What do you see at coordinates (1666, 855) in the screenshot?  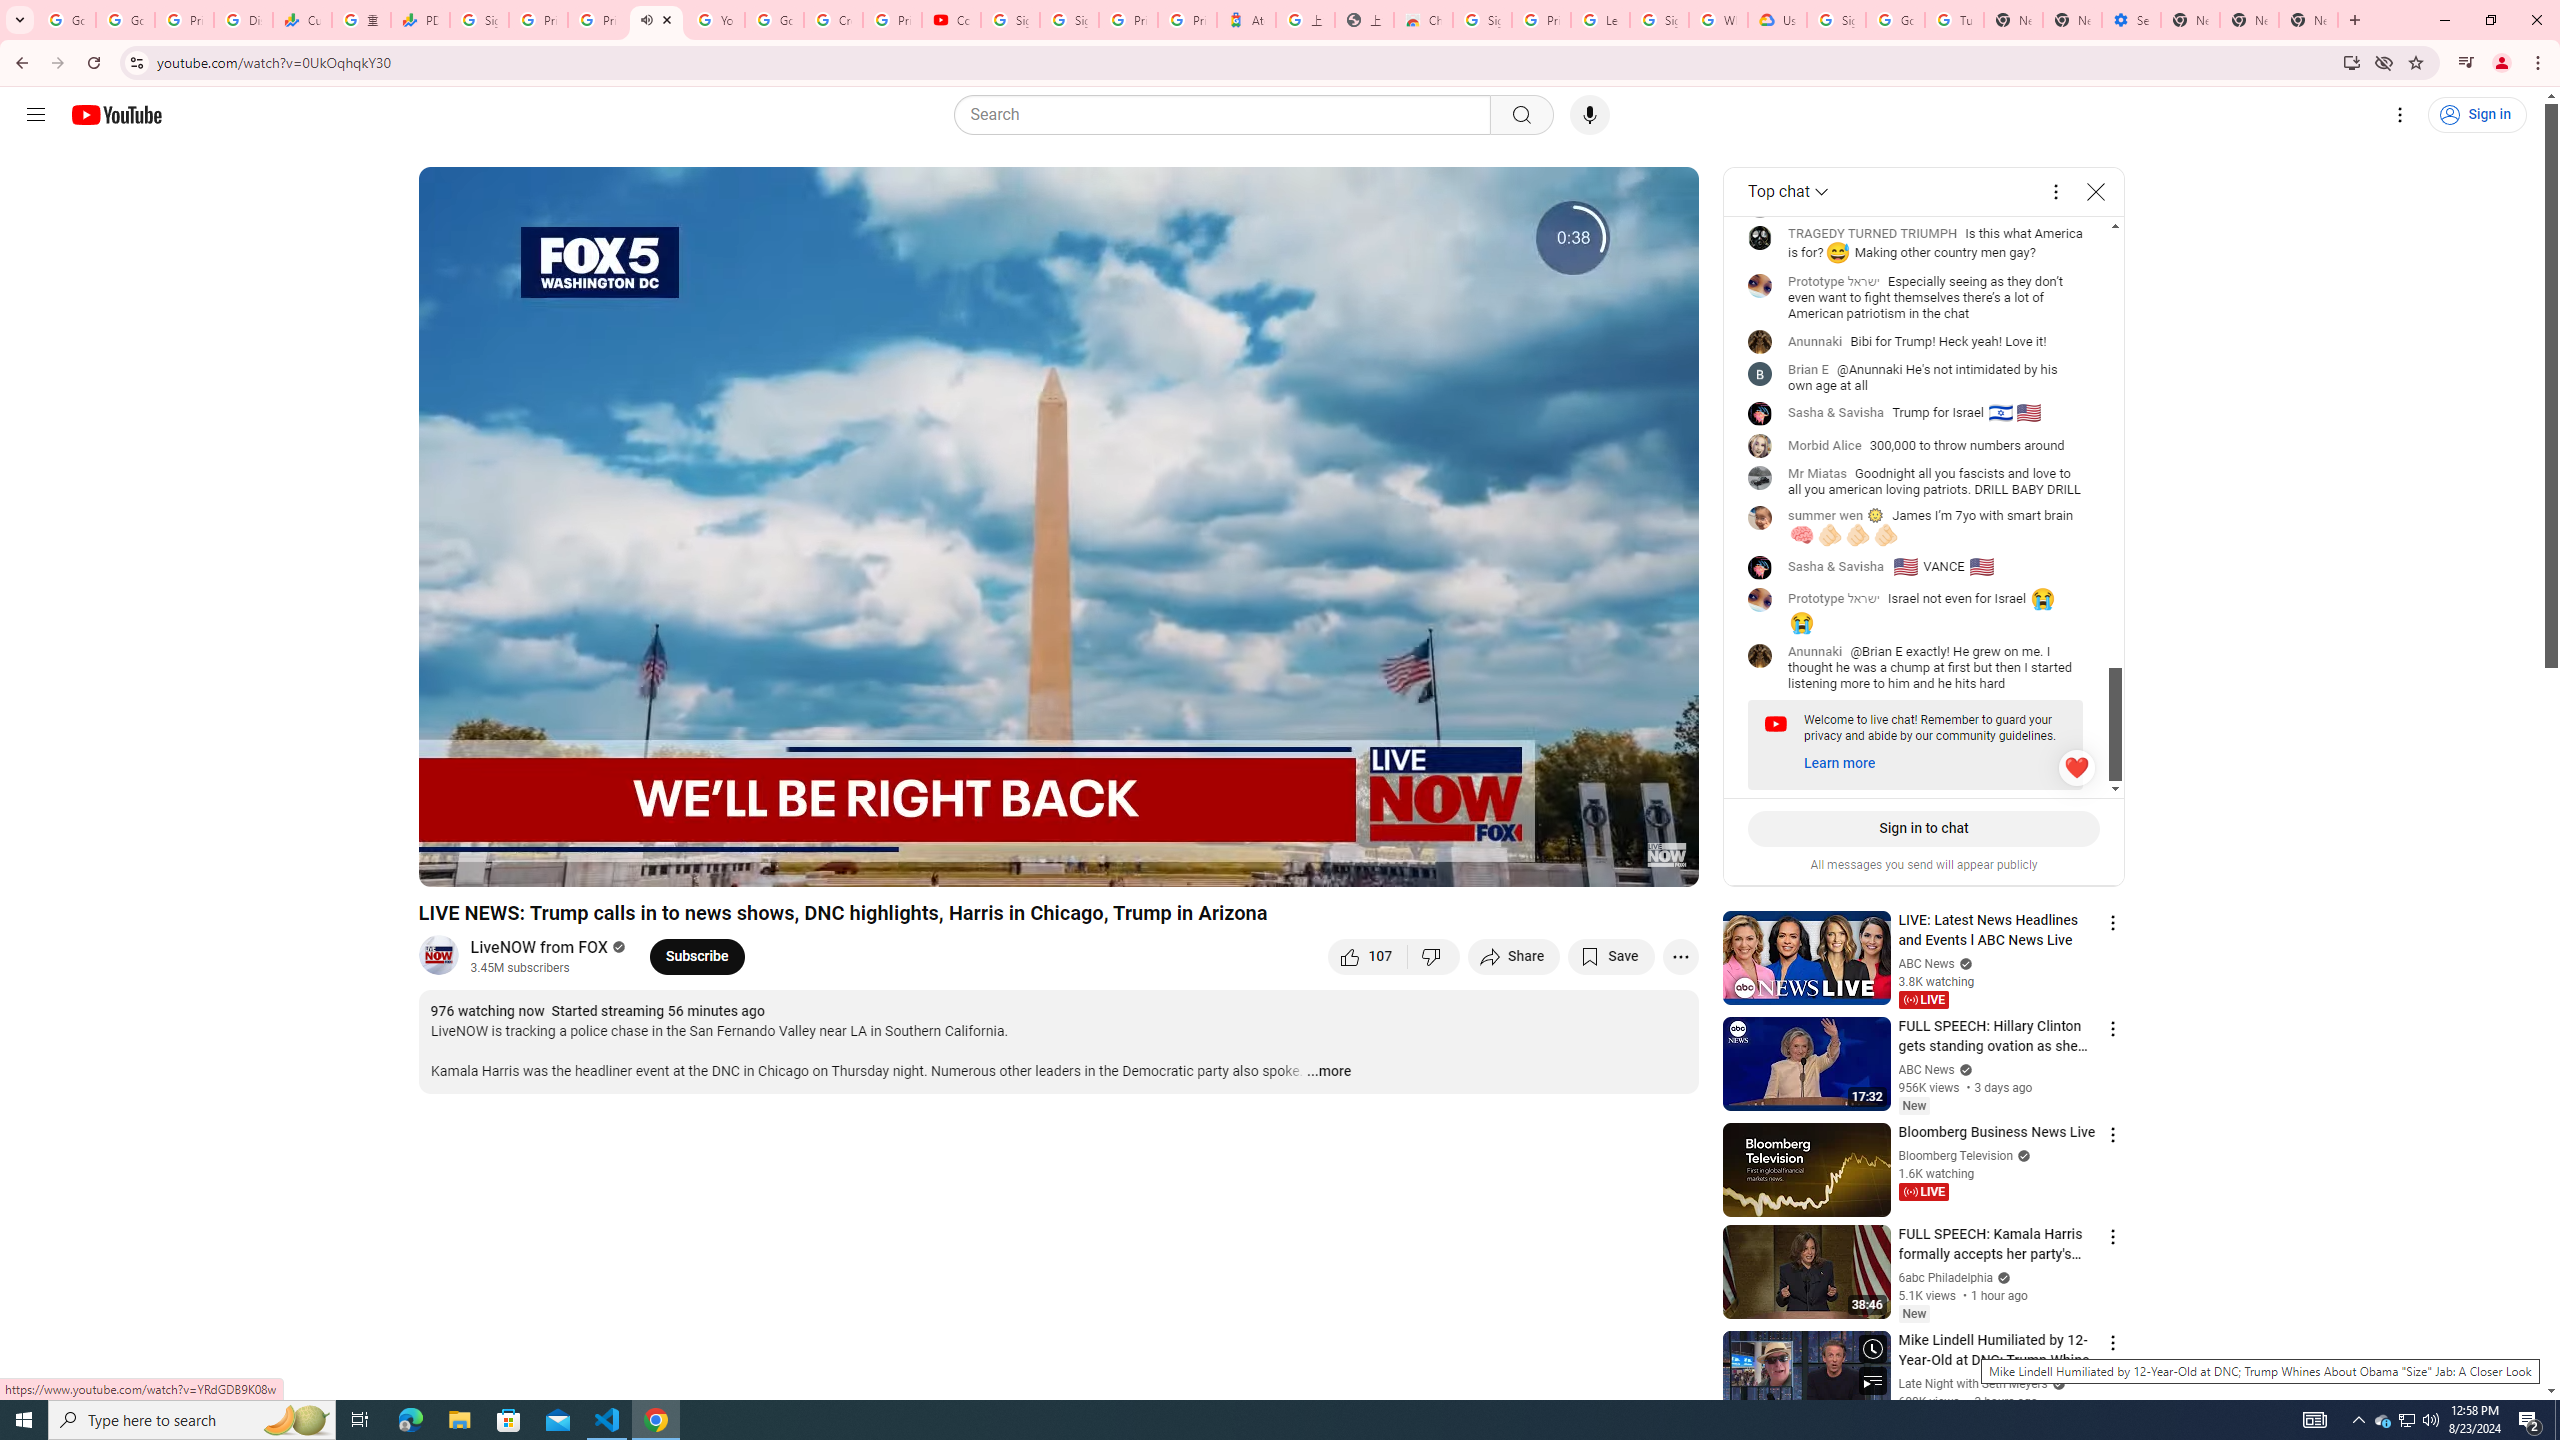 I see `Channel watermark` at bounding box center [1666, 855].